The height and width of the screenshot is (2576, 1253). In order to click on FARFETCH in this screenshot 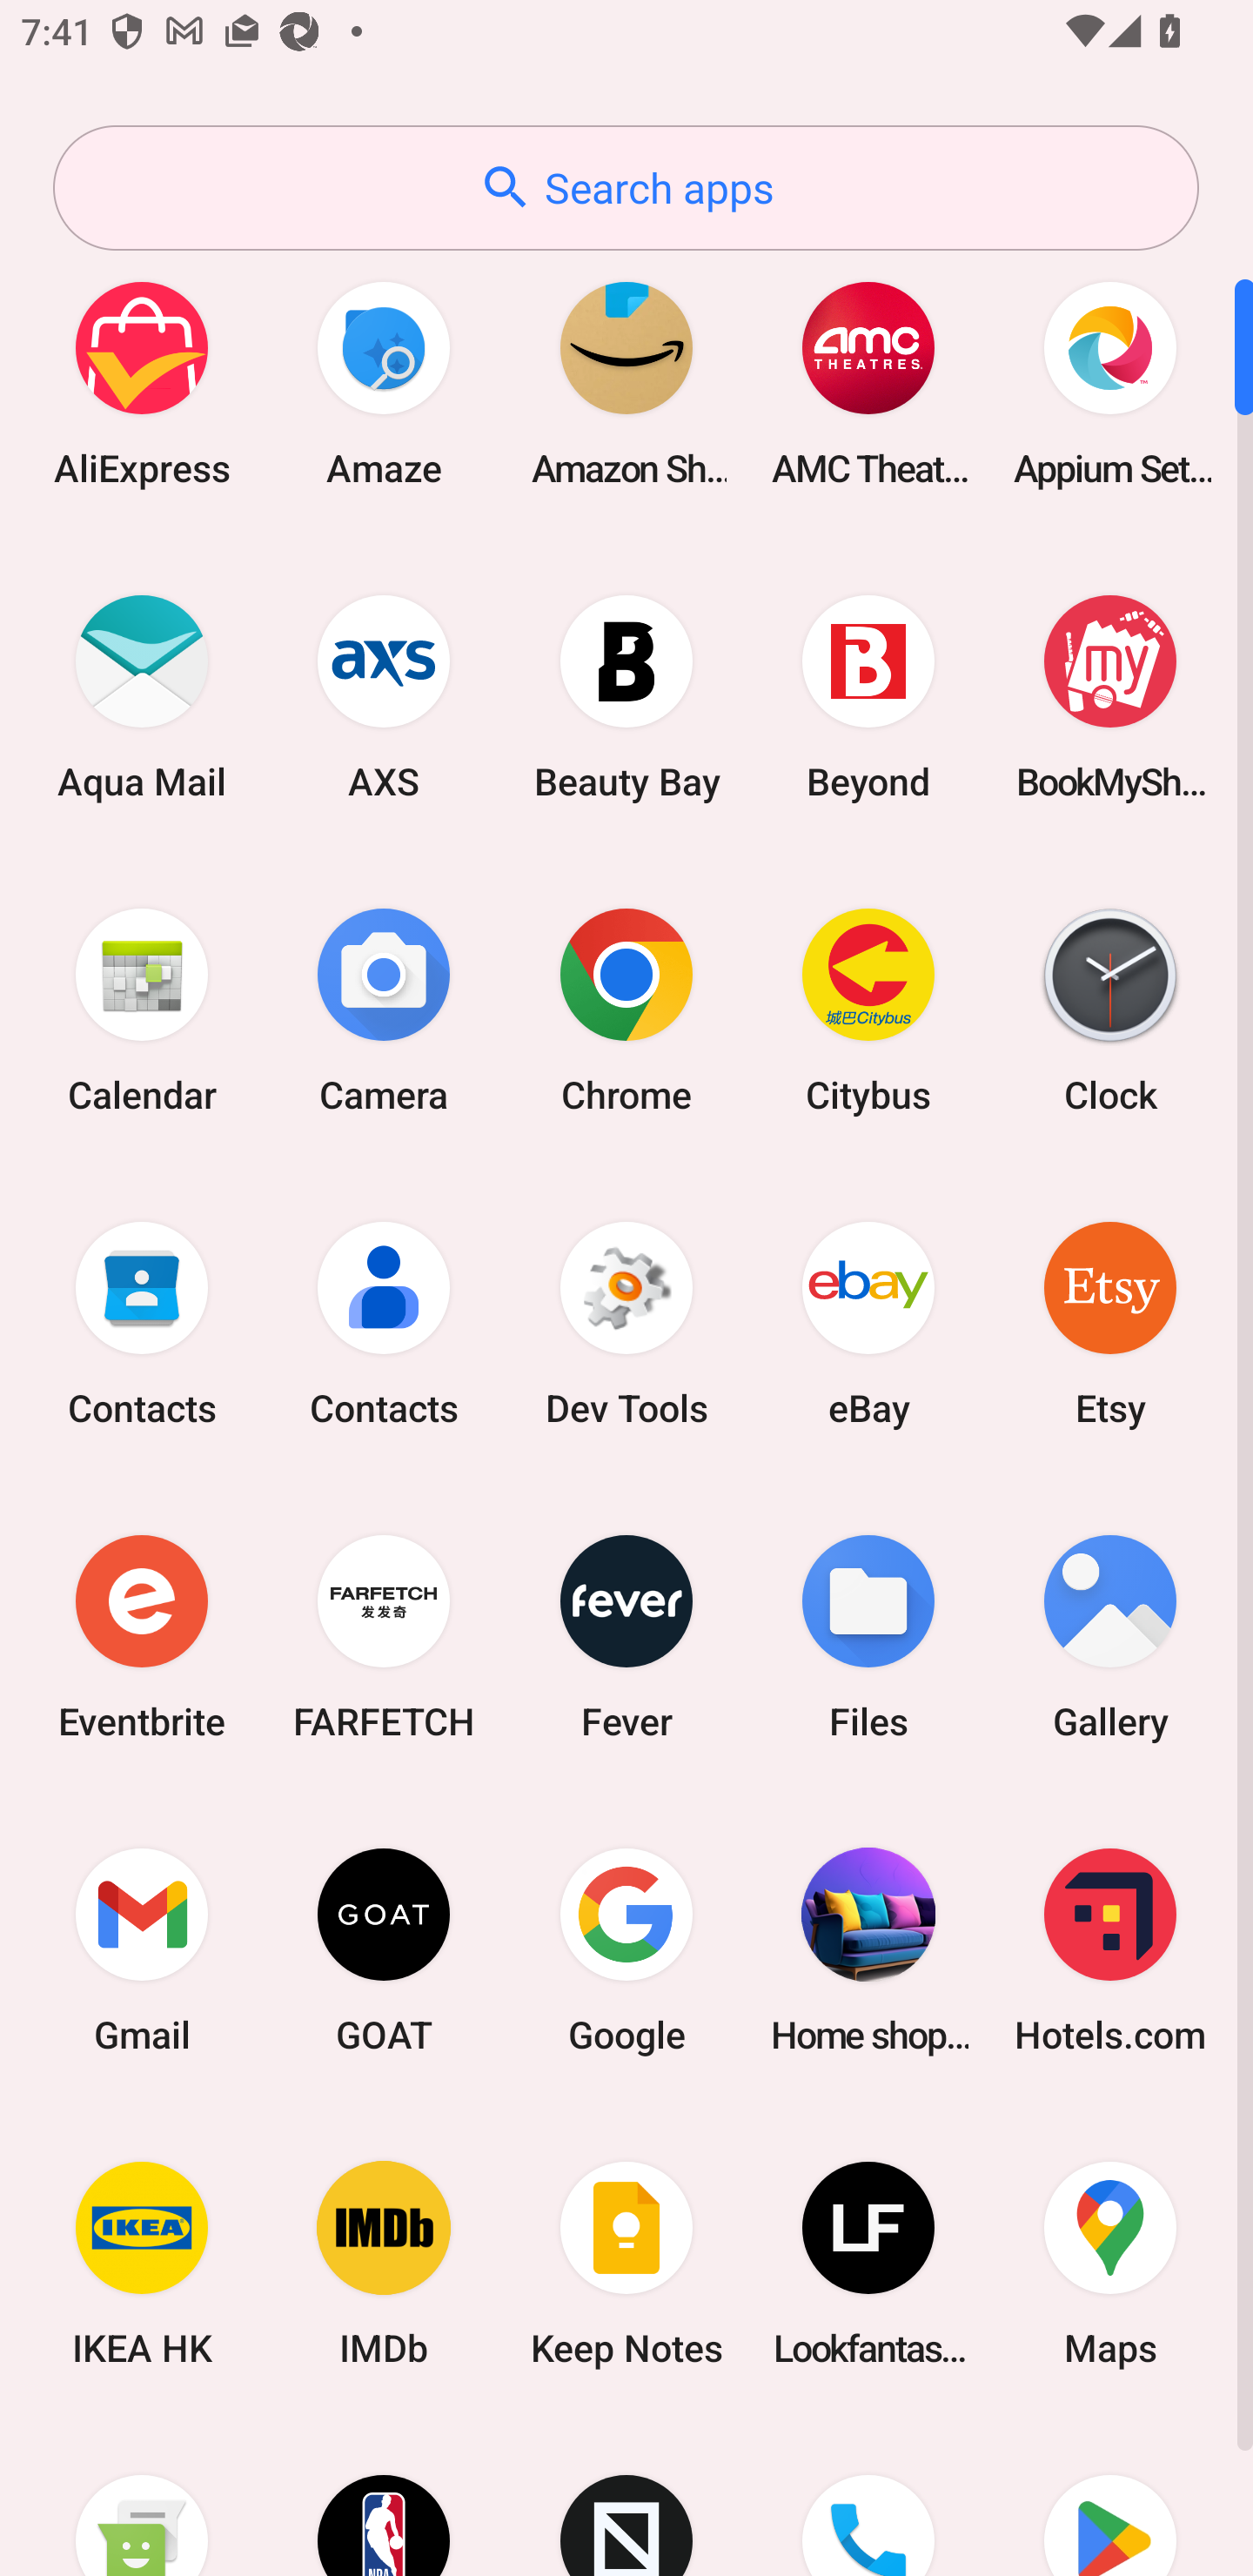, I will do `click(384, 1636)`.